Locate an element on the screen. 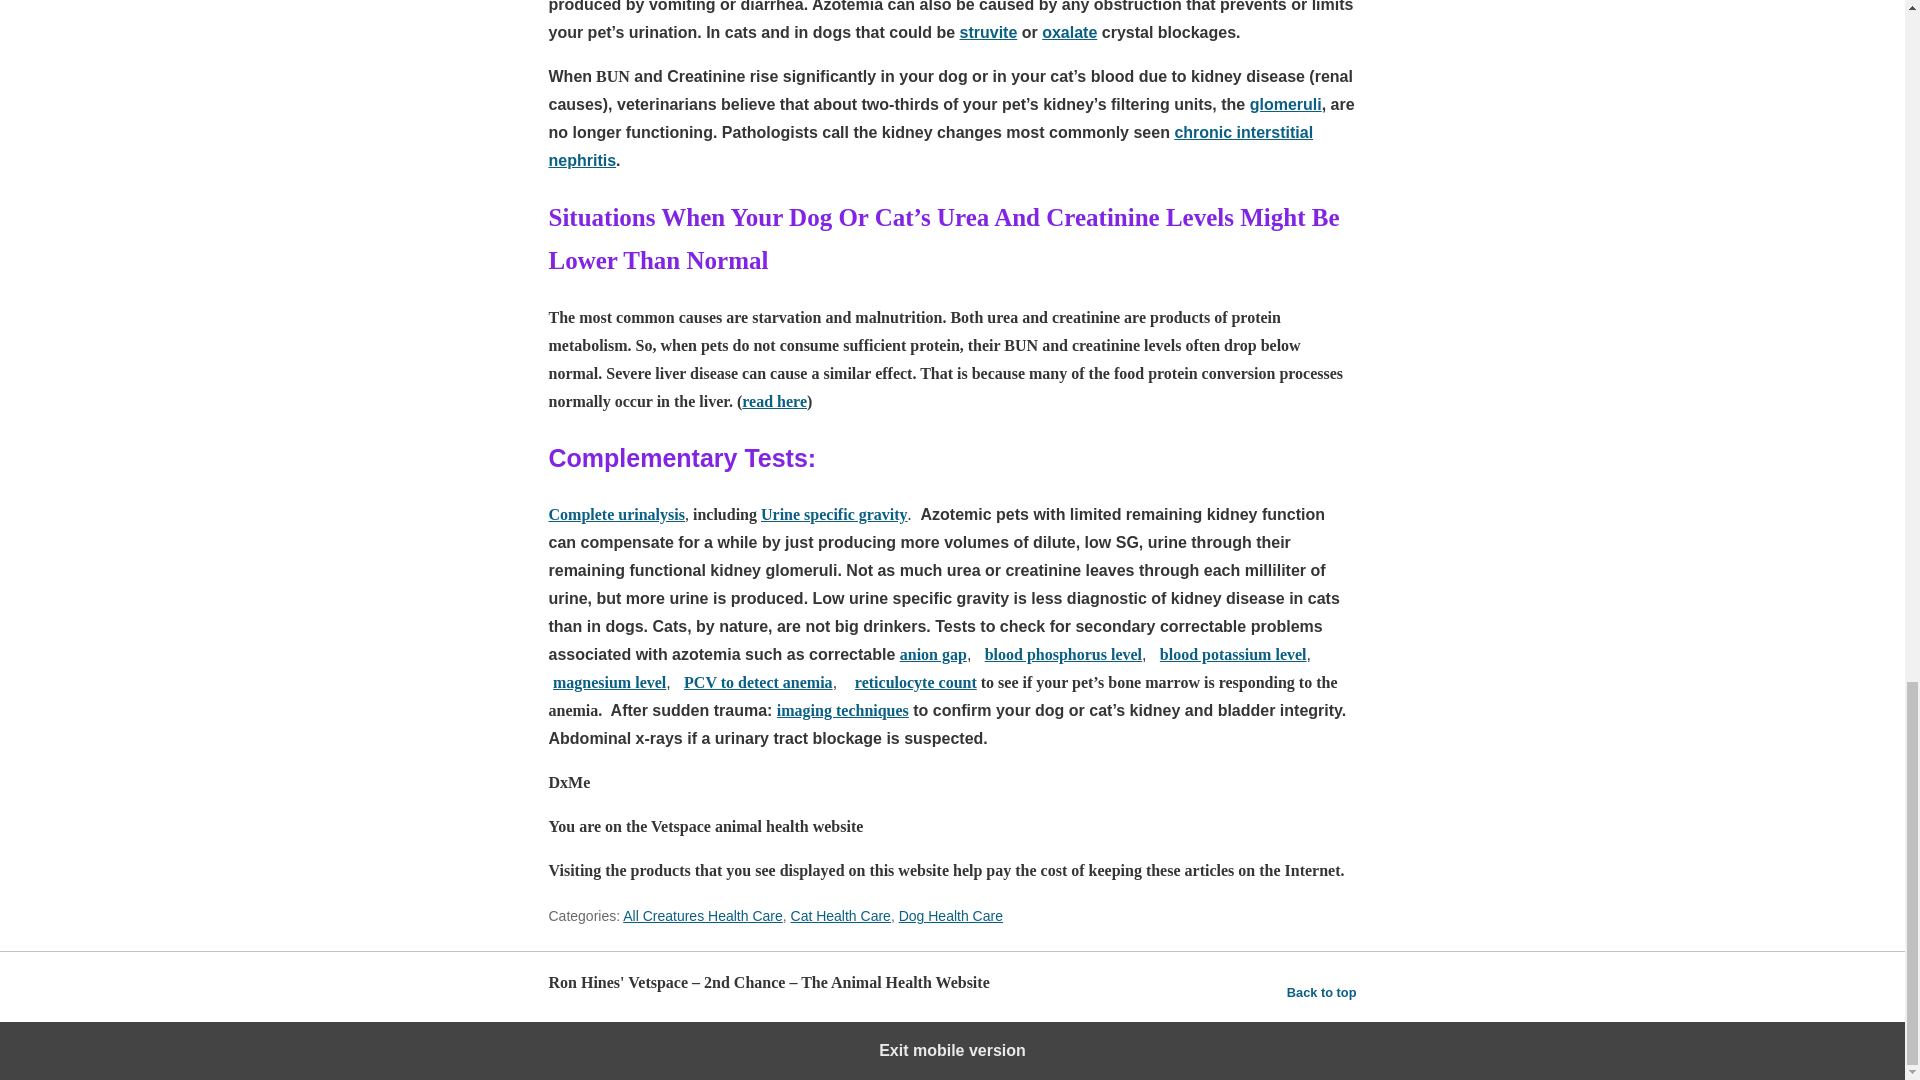  read here is located at coordinates (774, 402).